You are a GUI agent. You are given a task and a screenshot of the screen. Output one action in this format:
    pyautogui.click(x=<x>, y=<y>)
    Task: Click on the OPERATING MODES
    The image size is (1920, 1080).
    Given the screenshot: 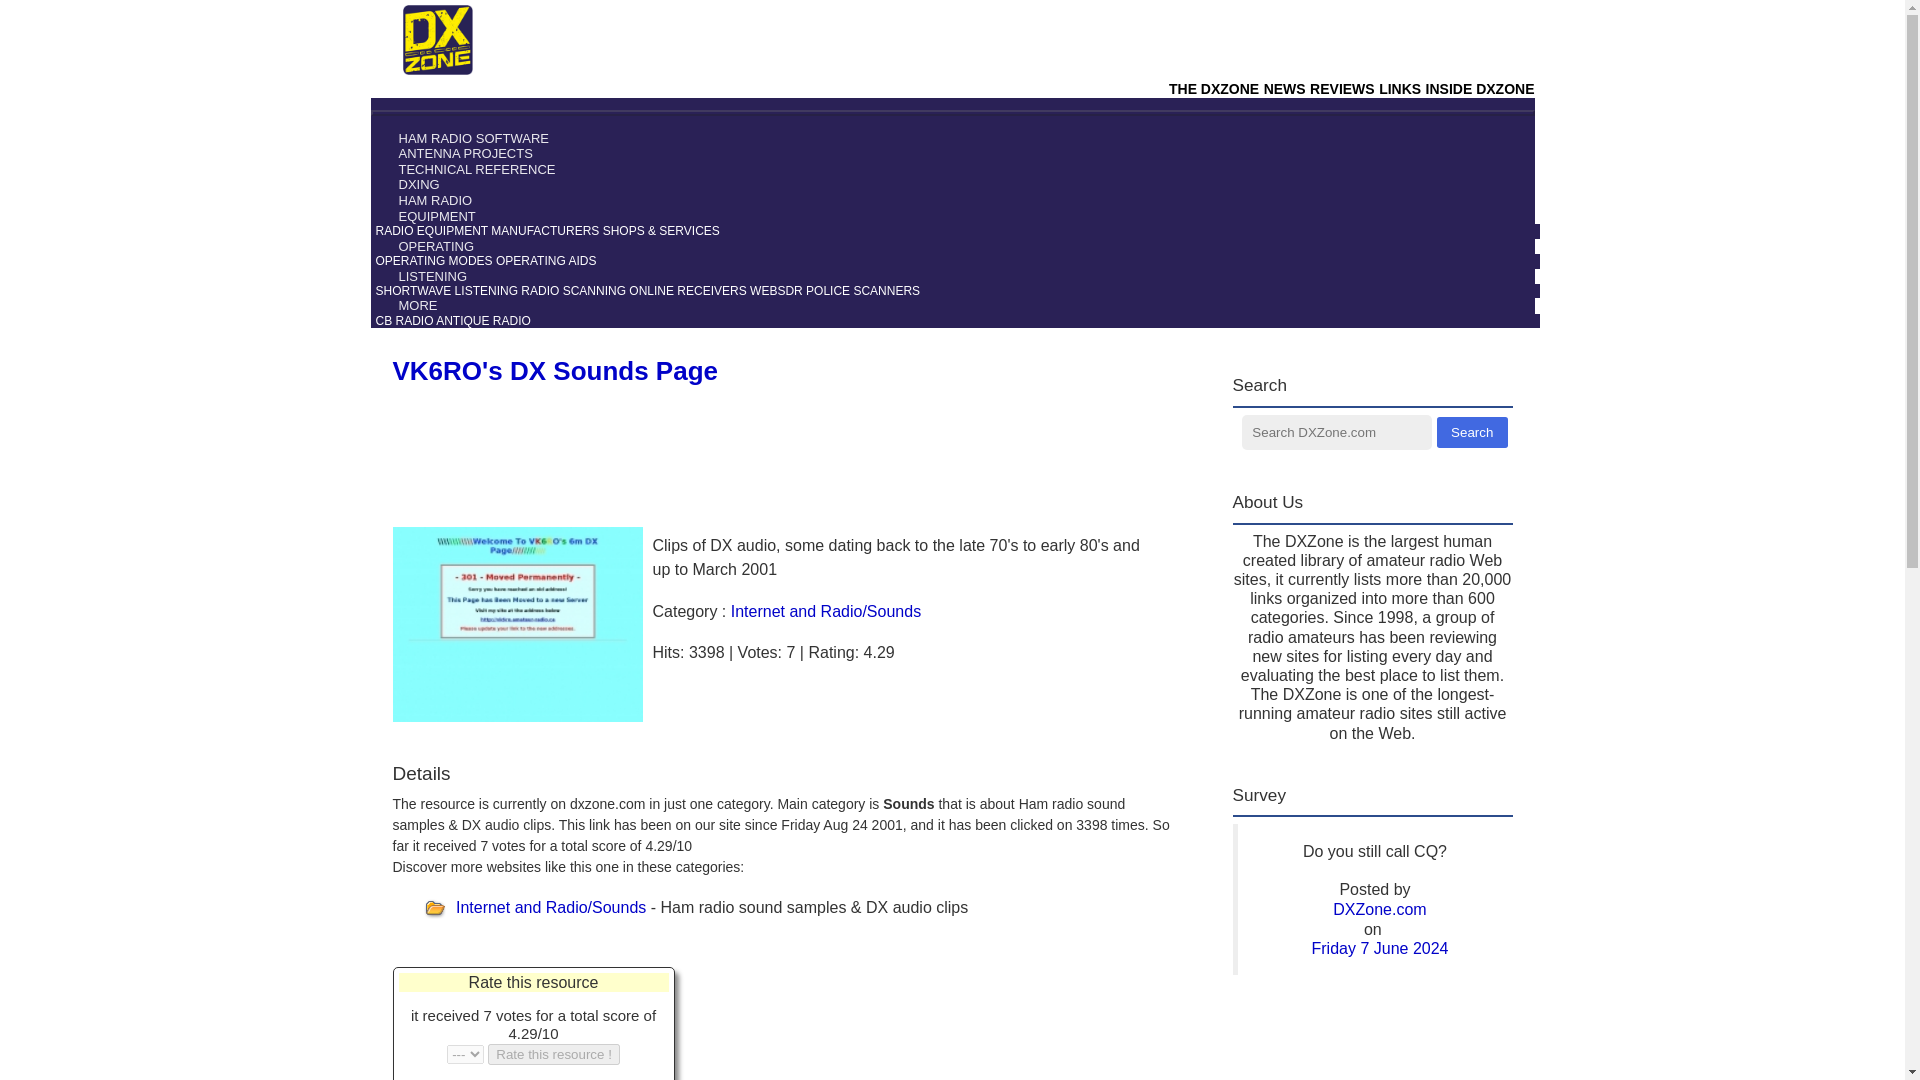 What is the action you would take?
    pyautogui.click(x=434, y=260)
    